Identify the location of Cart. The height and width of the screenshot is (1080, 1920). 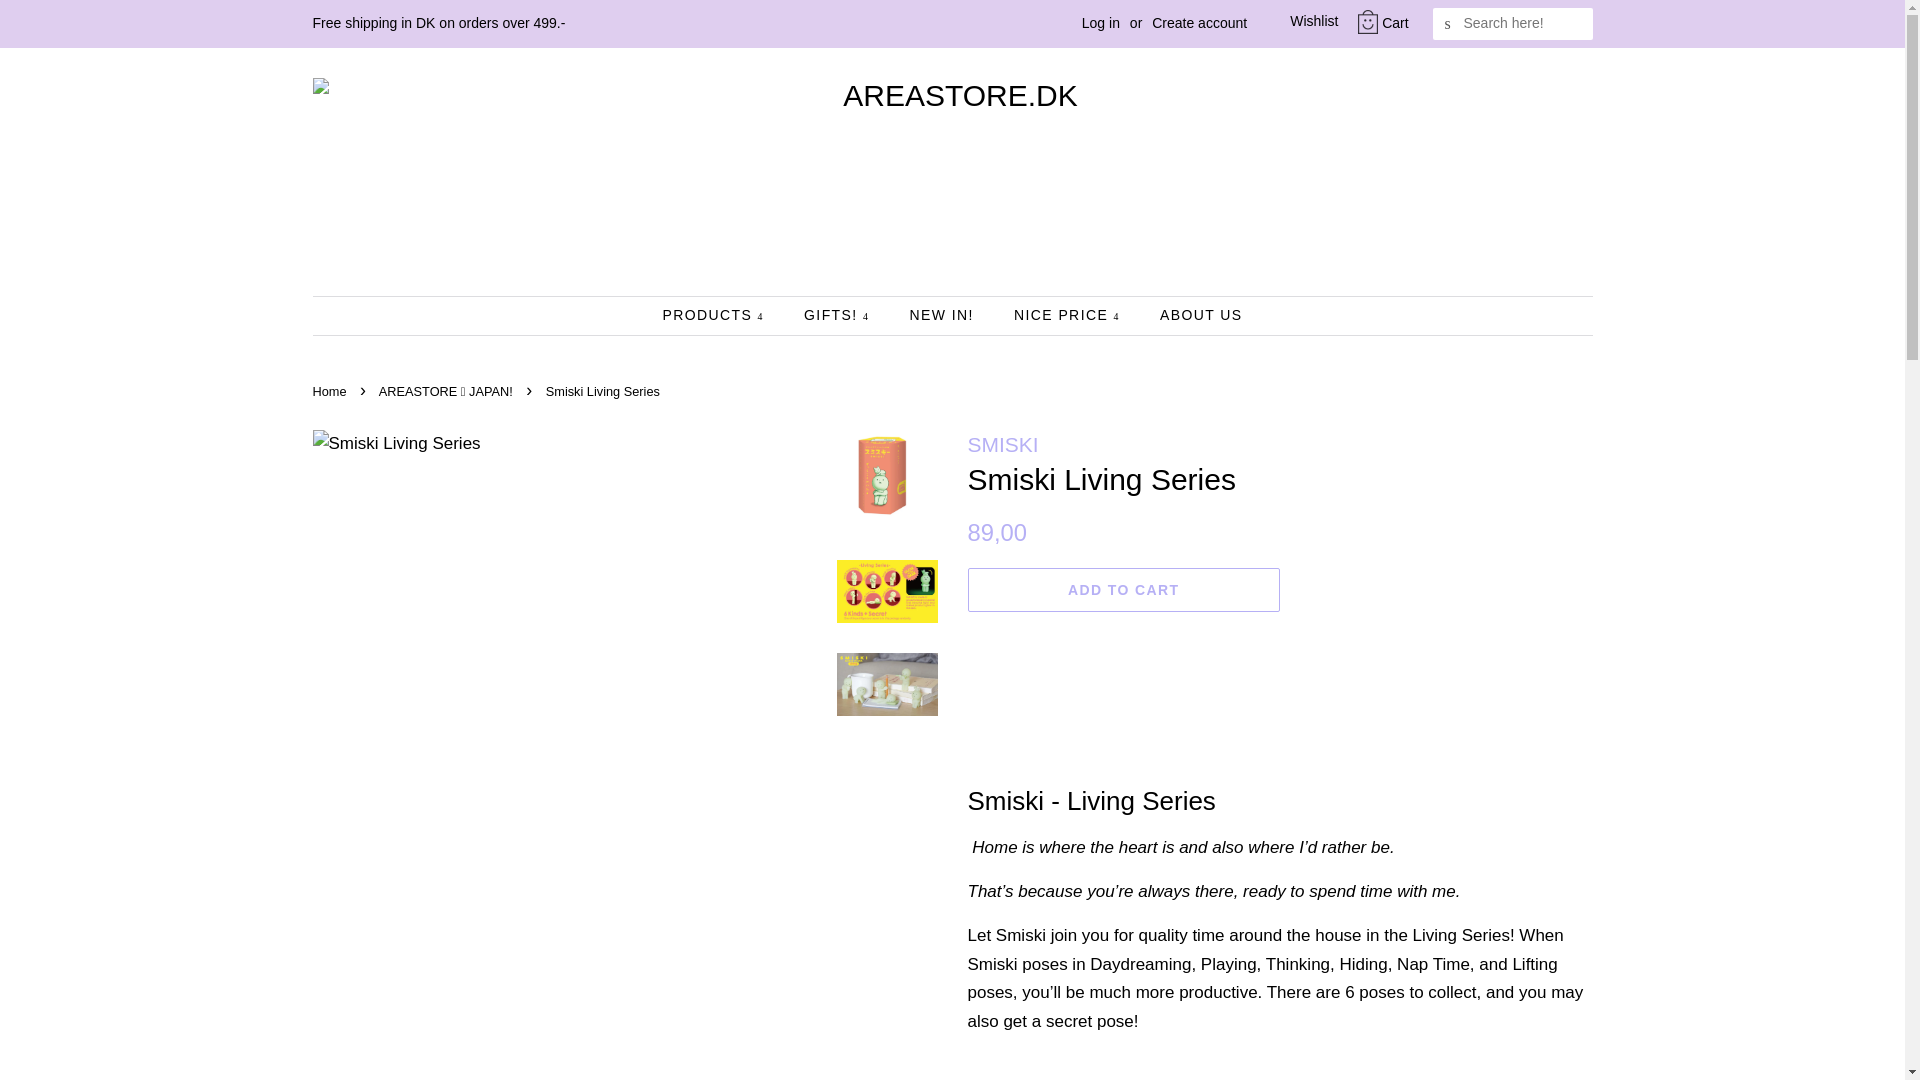
(1394, 23).